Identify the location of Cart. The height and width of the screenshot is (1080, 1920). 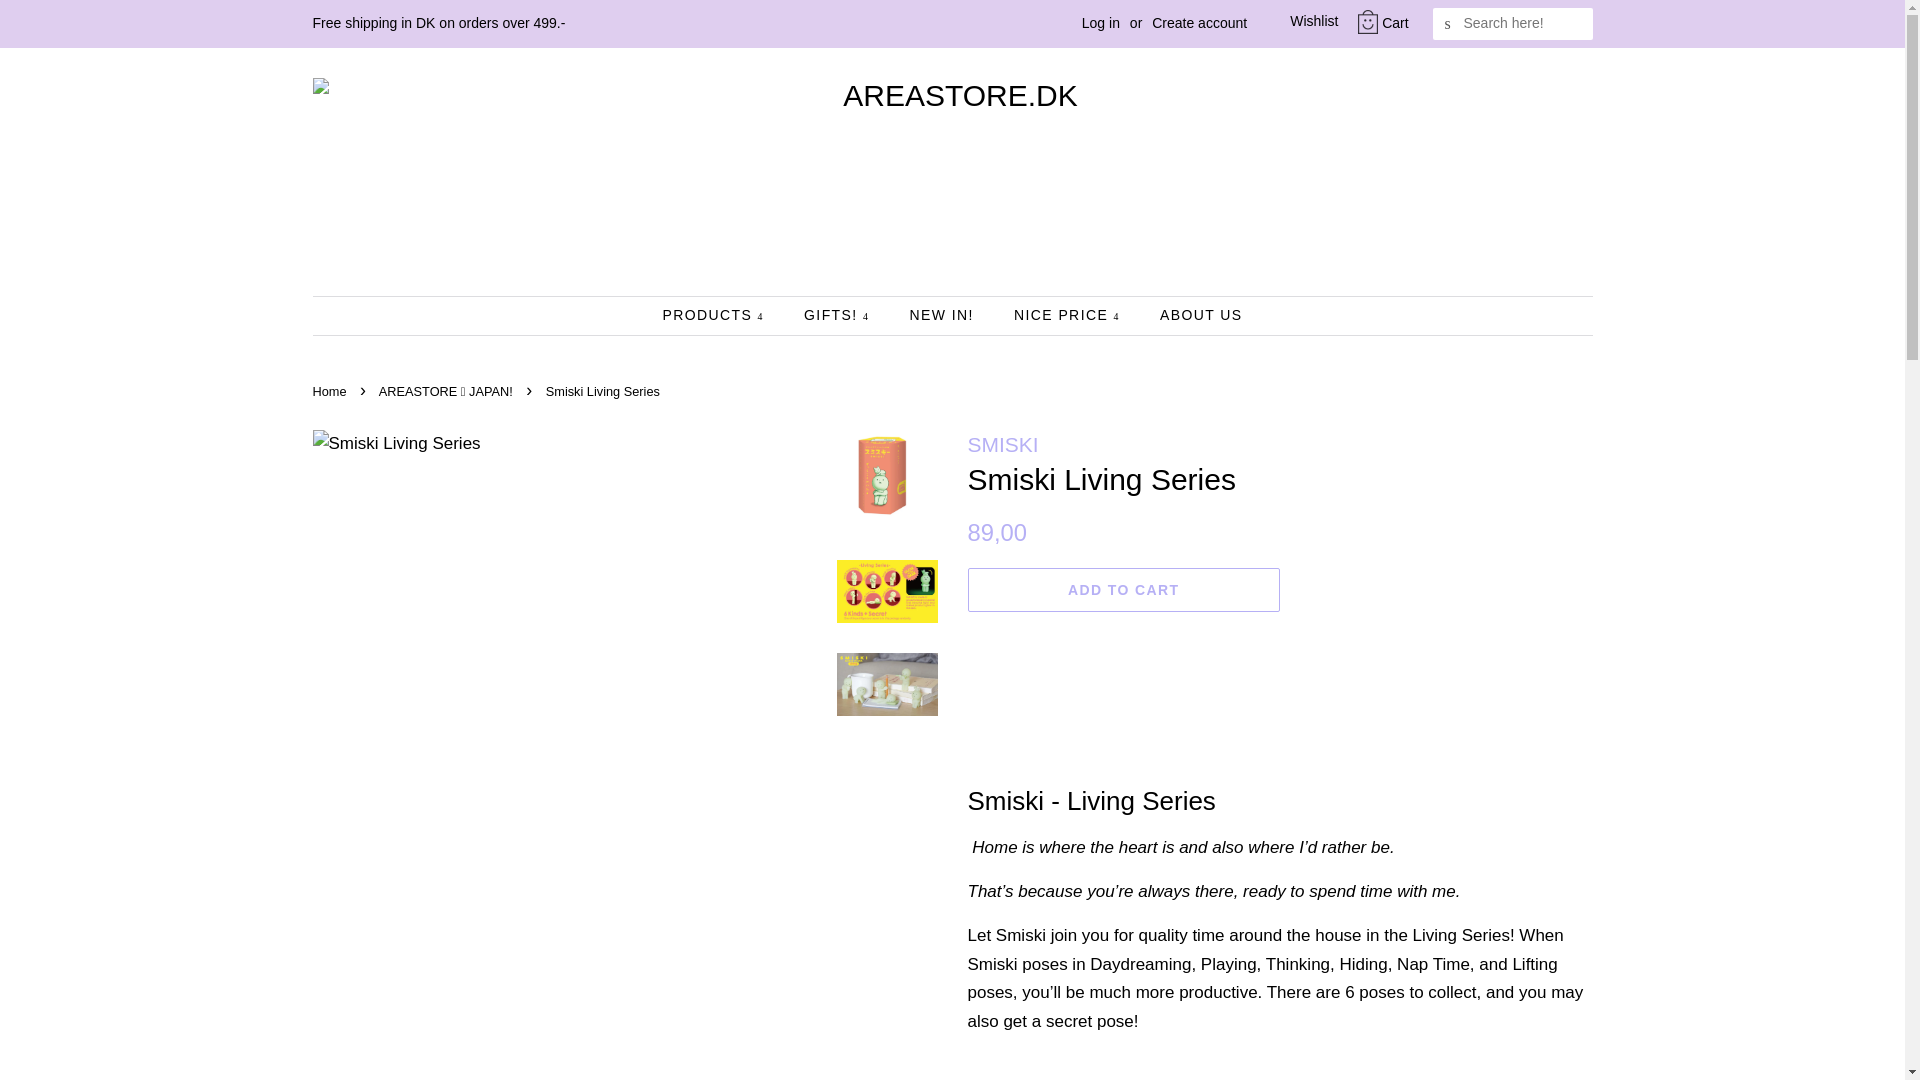
(1394, 23).